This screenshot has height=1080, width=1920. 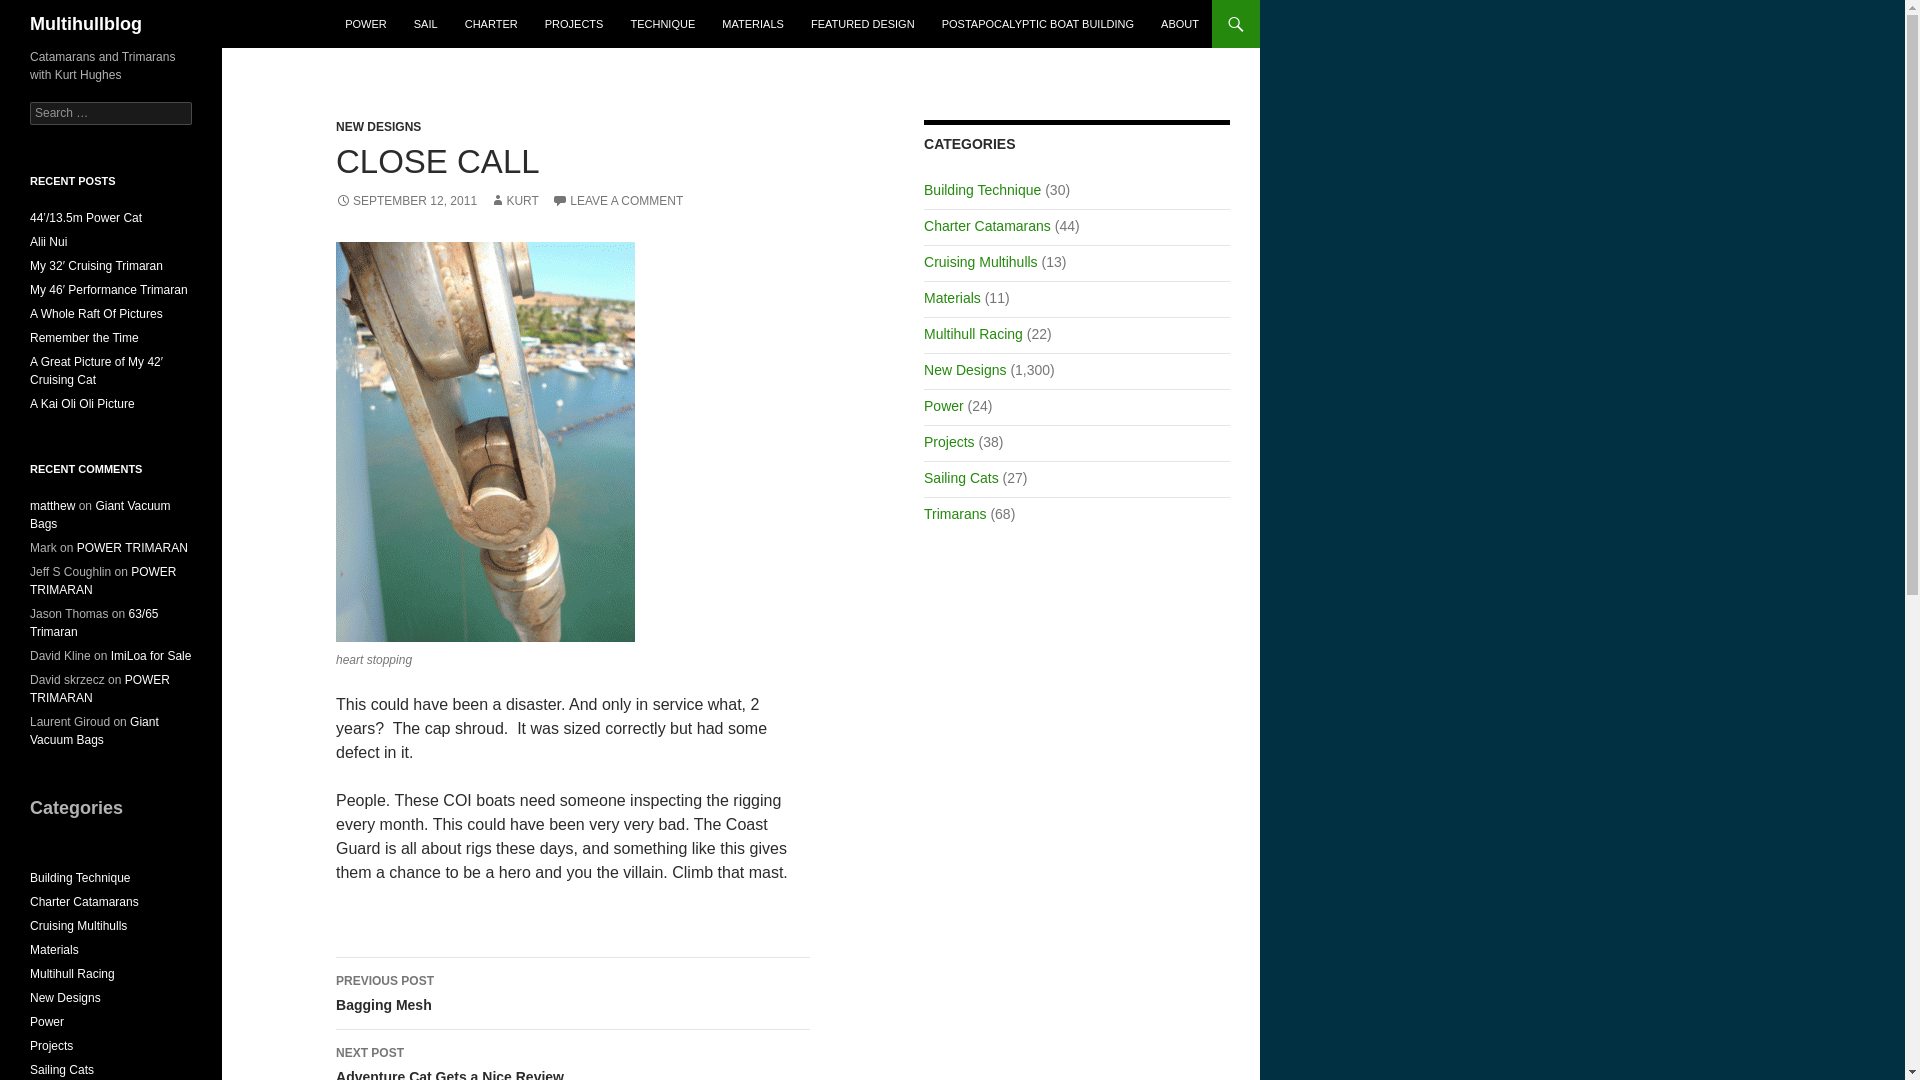 What do you see at coordinates (954, 514) in the screenshot?
I see `Trimarans` at bounding box center [954, 514].